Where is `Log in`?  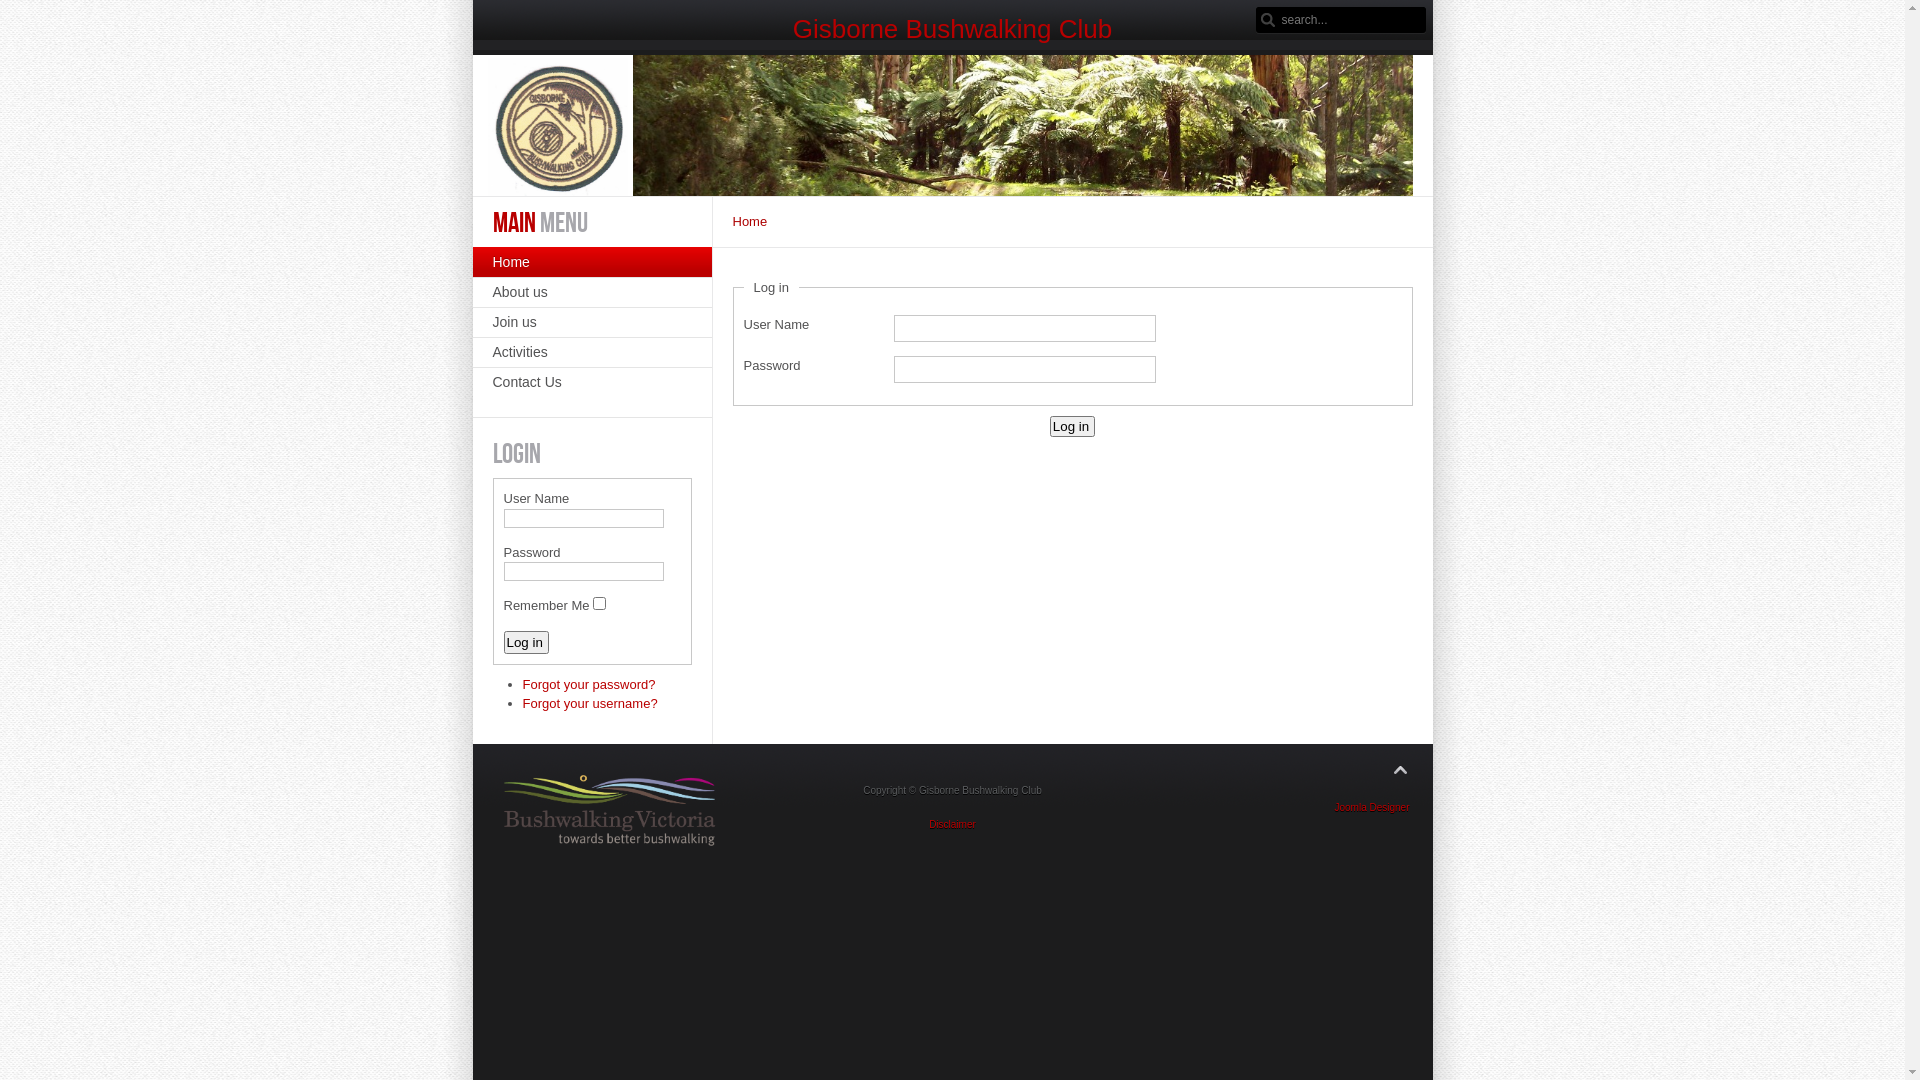
Log in is located at coordinates (526, 642).